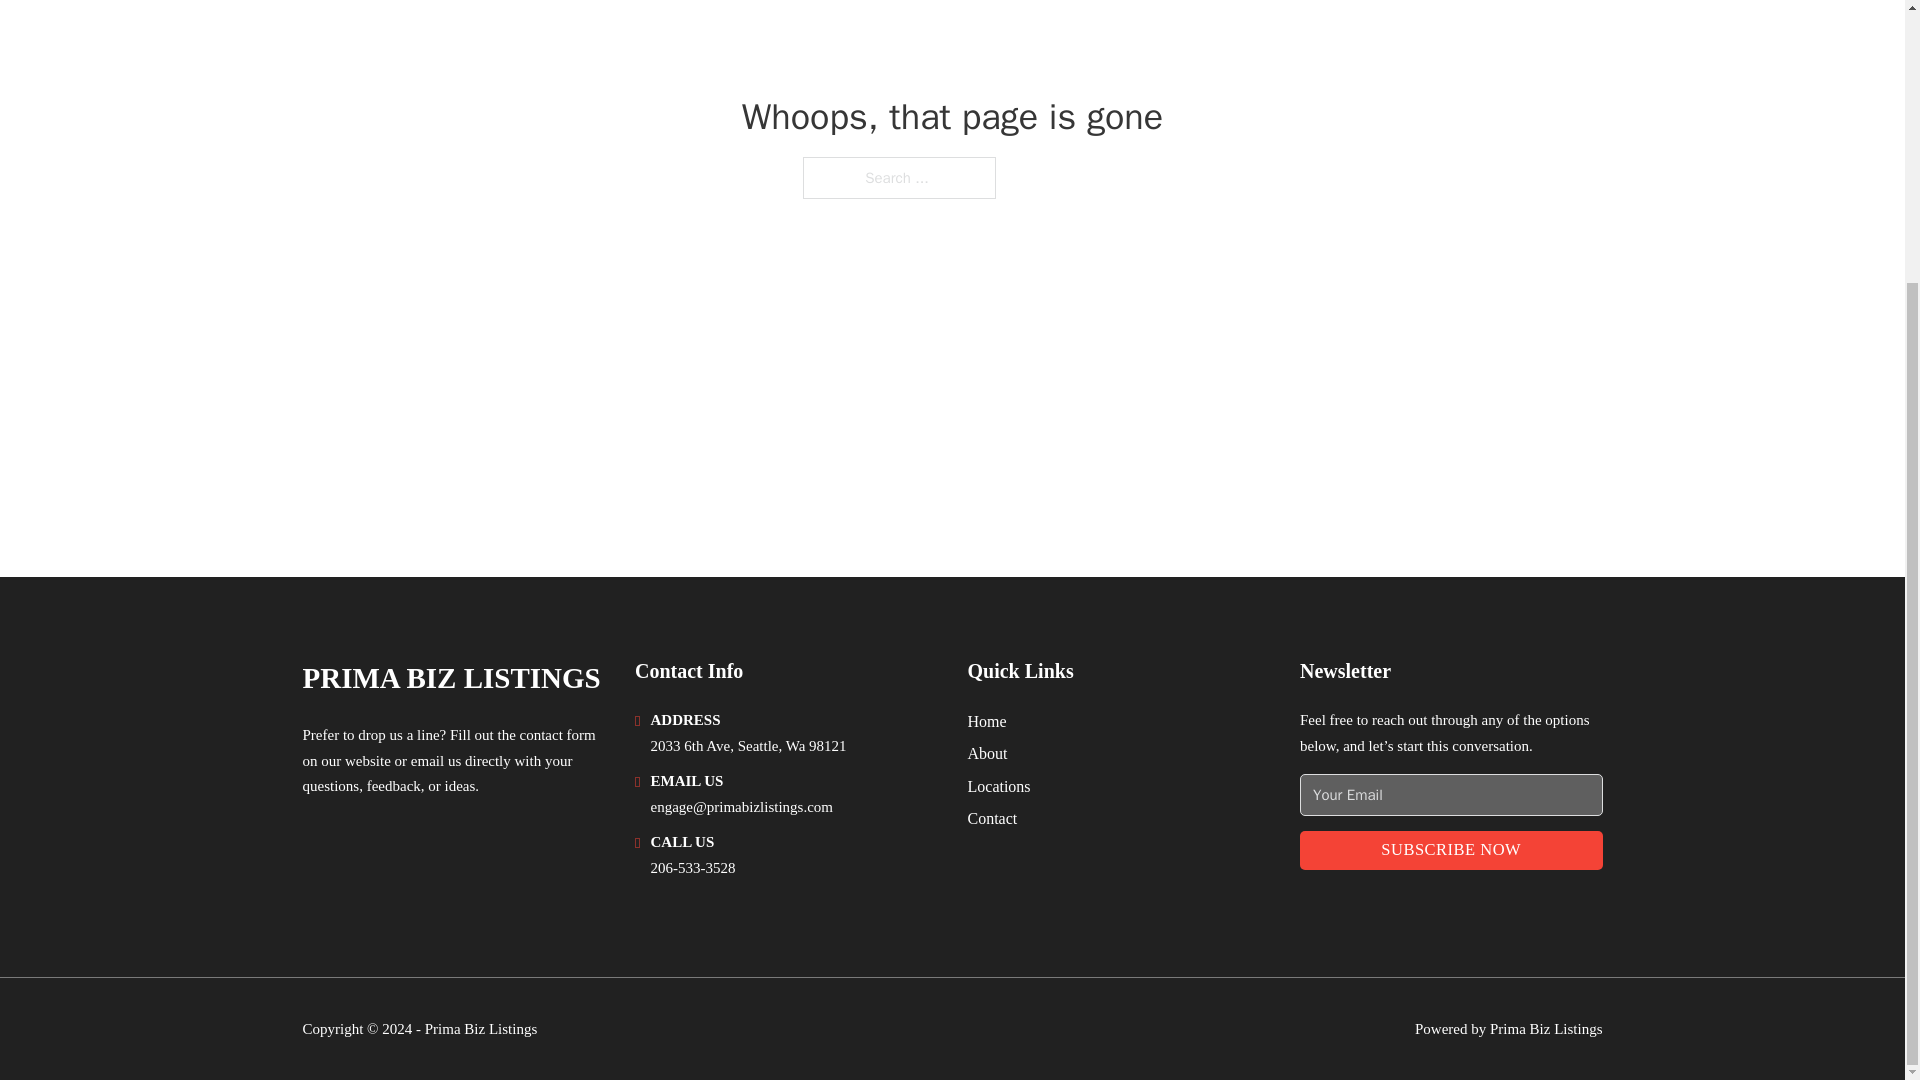 The image size is (1920, 1080). What do you see at coordinates (986, 722) in the screenshot?
I see `Home` at bounding box center [986, 722].